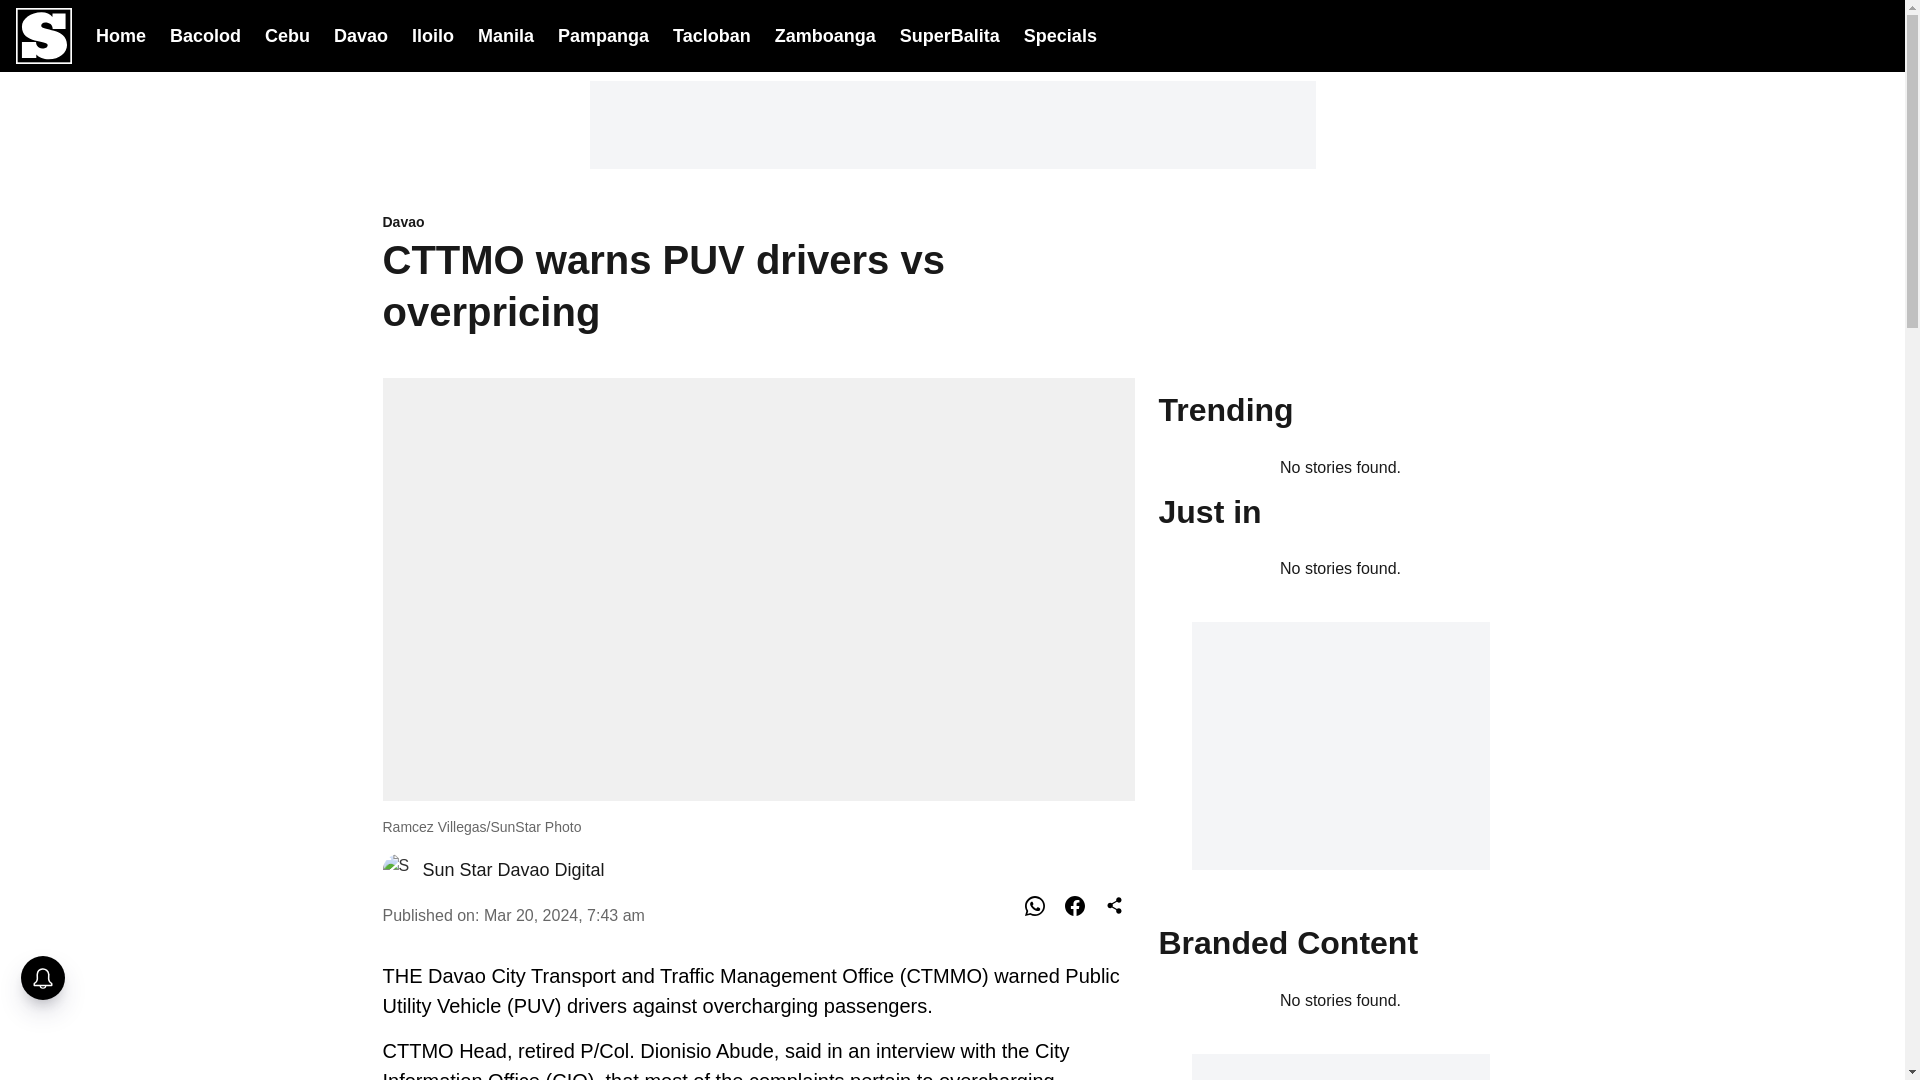 The height and width of the screenshot is (1080, 1920). I want to click on Manila, so click(506, 34).